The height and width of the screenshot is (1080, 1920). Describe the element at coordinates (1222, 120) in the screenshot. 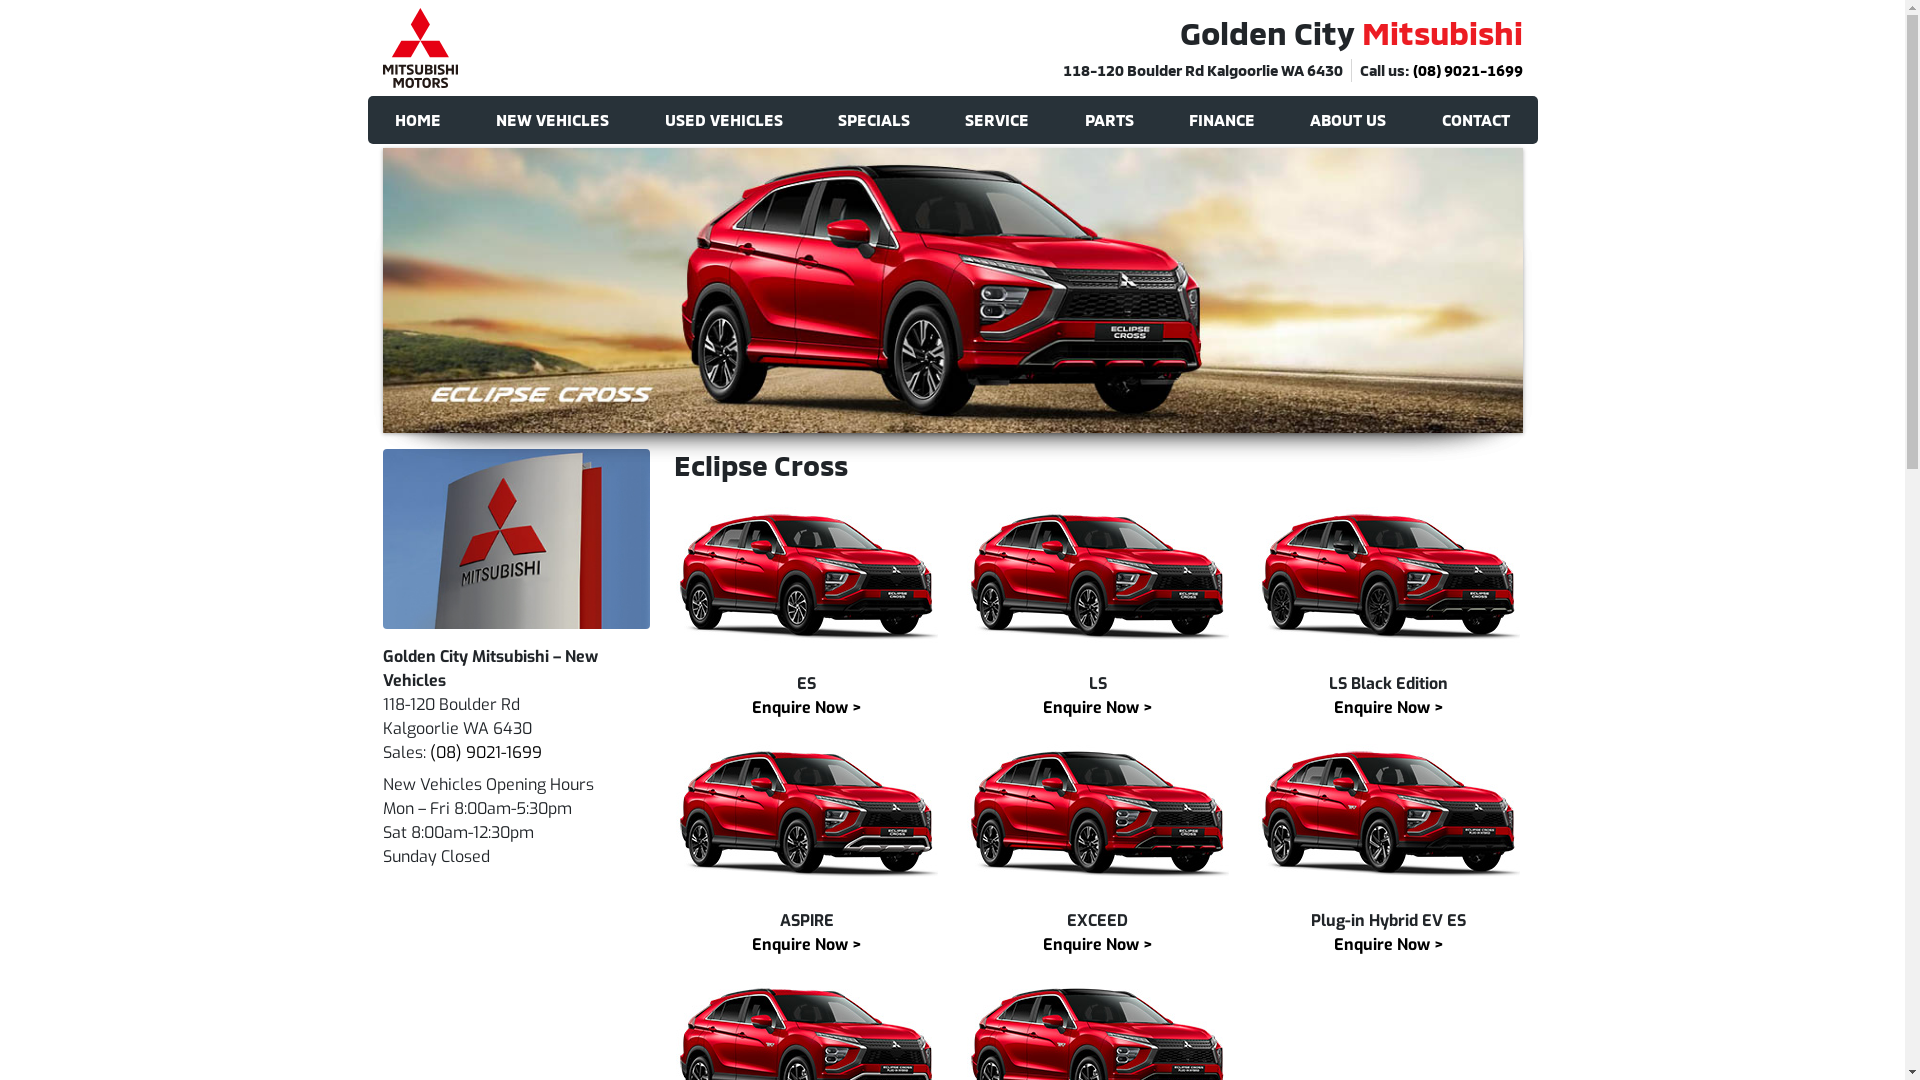

I see `FINANCE` at that location.